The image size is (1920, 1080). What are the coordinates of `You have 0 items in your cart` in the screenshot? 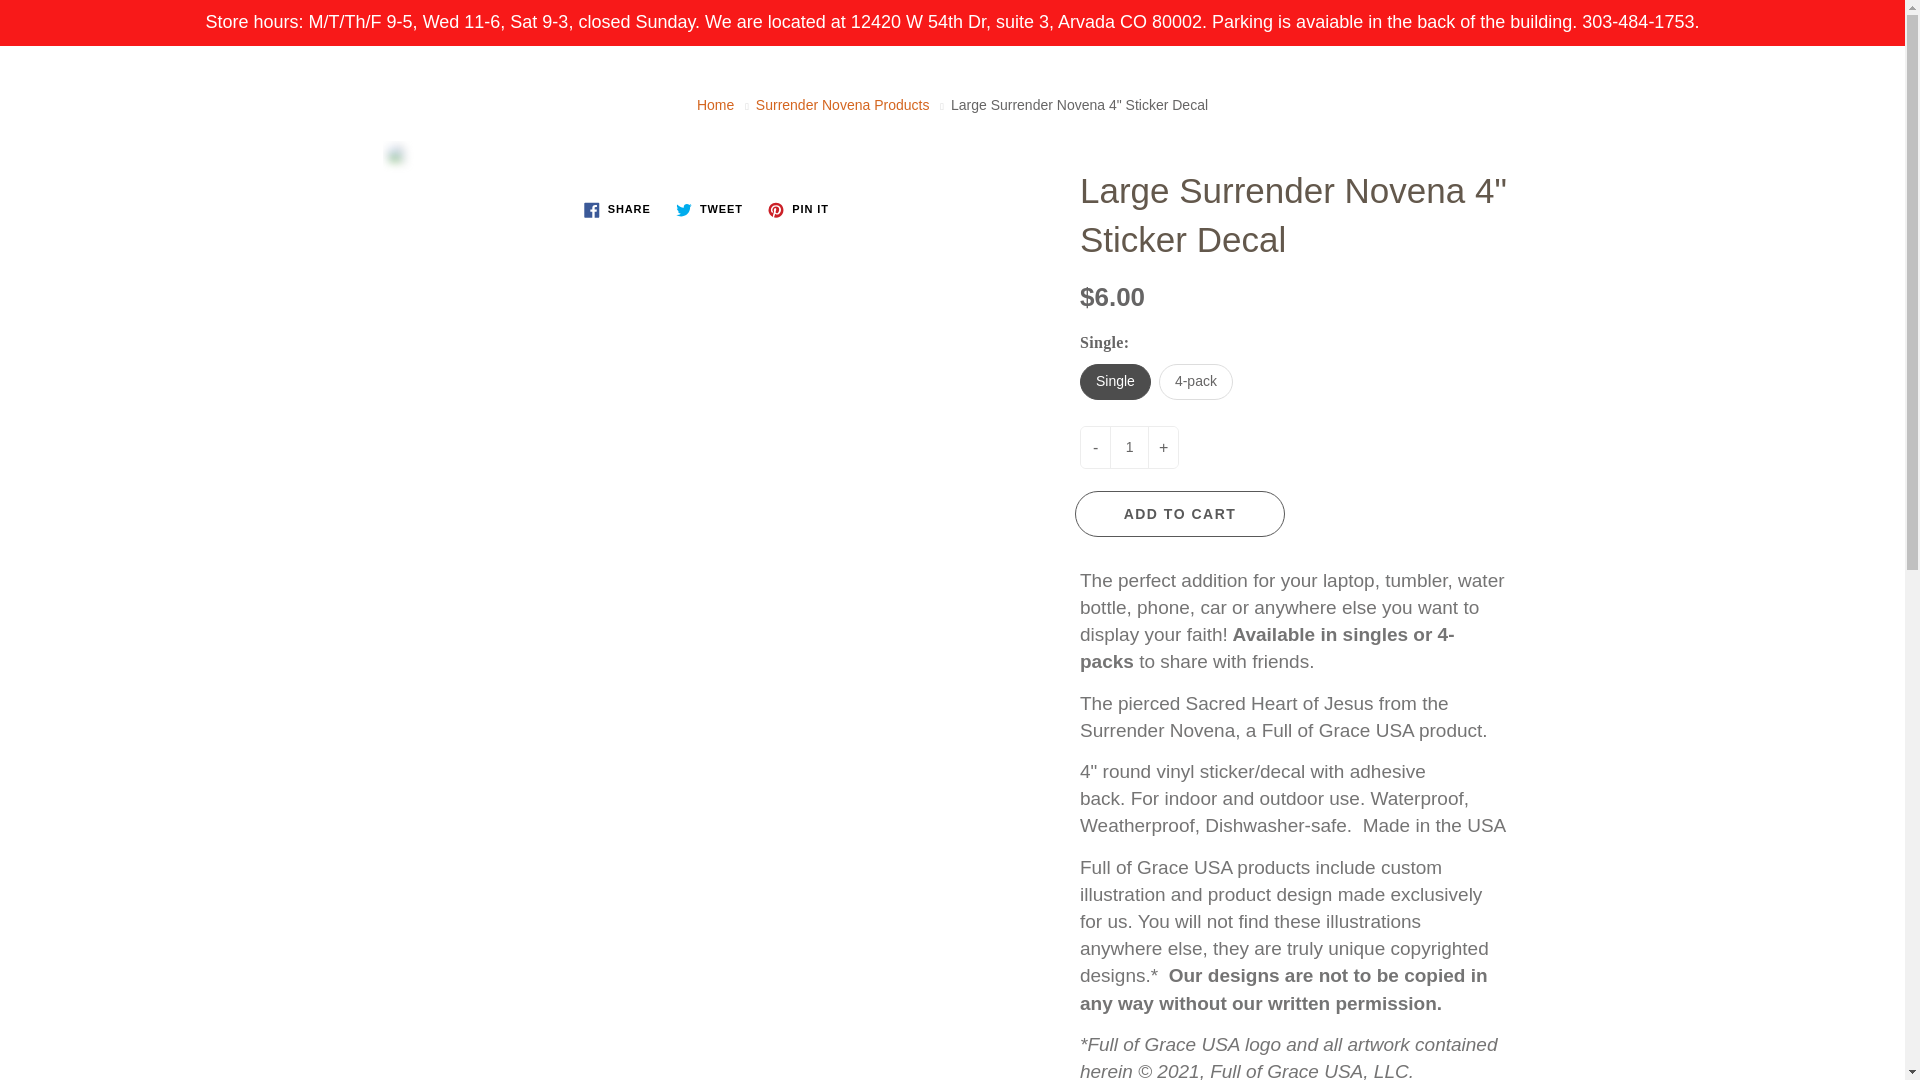 It's located at (1870, 80).